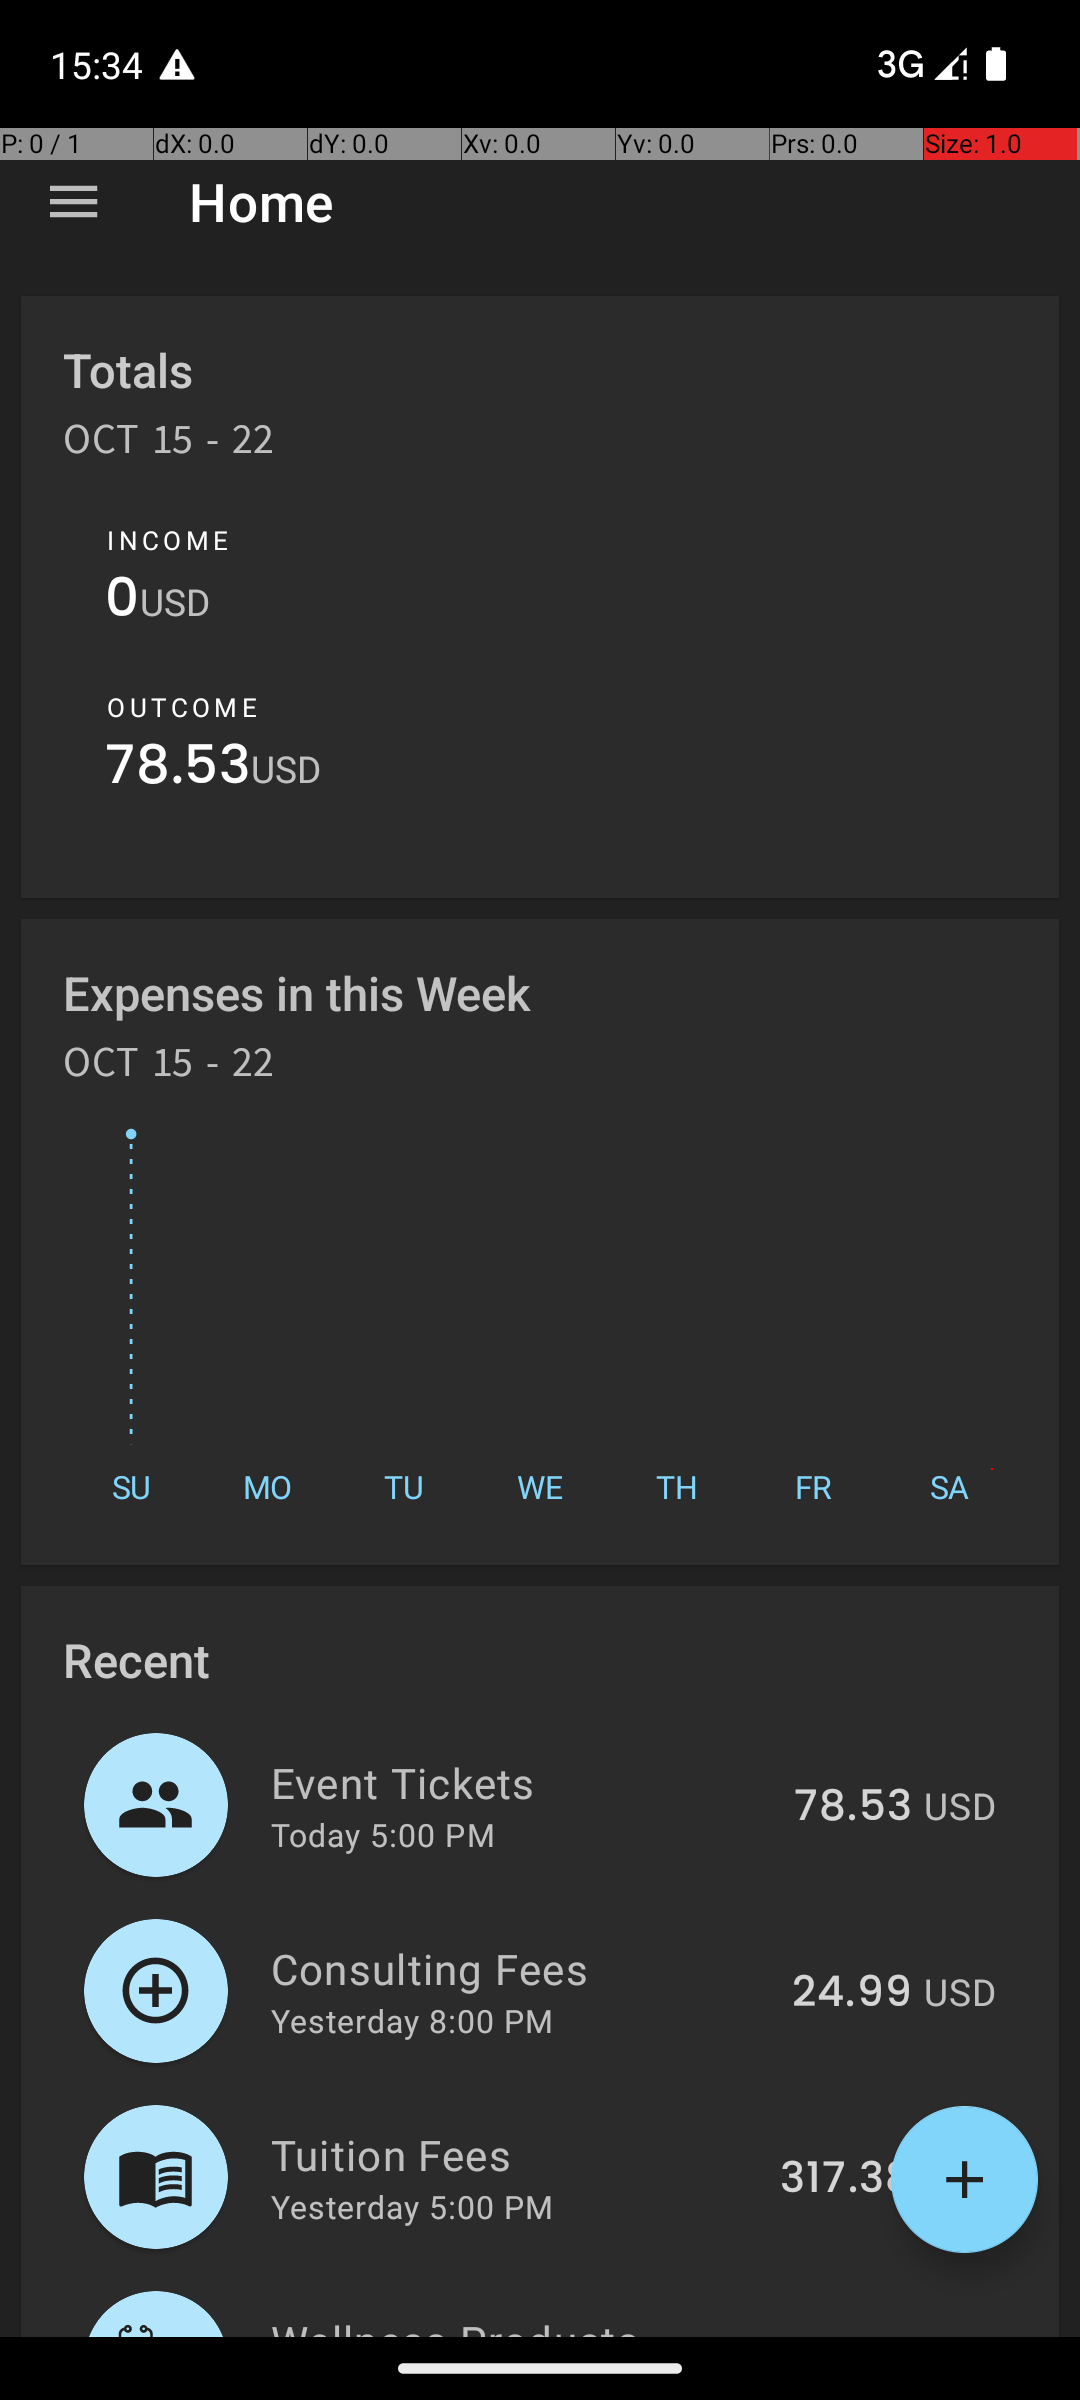 The height and width of the screenshot is (2400, 1080). What do you see at coordinates (178, 770) in the screenshot?
I see `78.53` at bounding box center [178, 770].